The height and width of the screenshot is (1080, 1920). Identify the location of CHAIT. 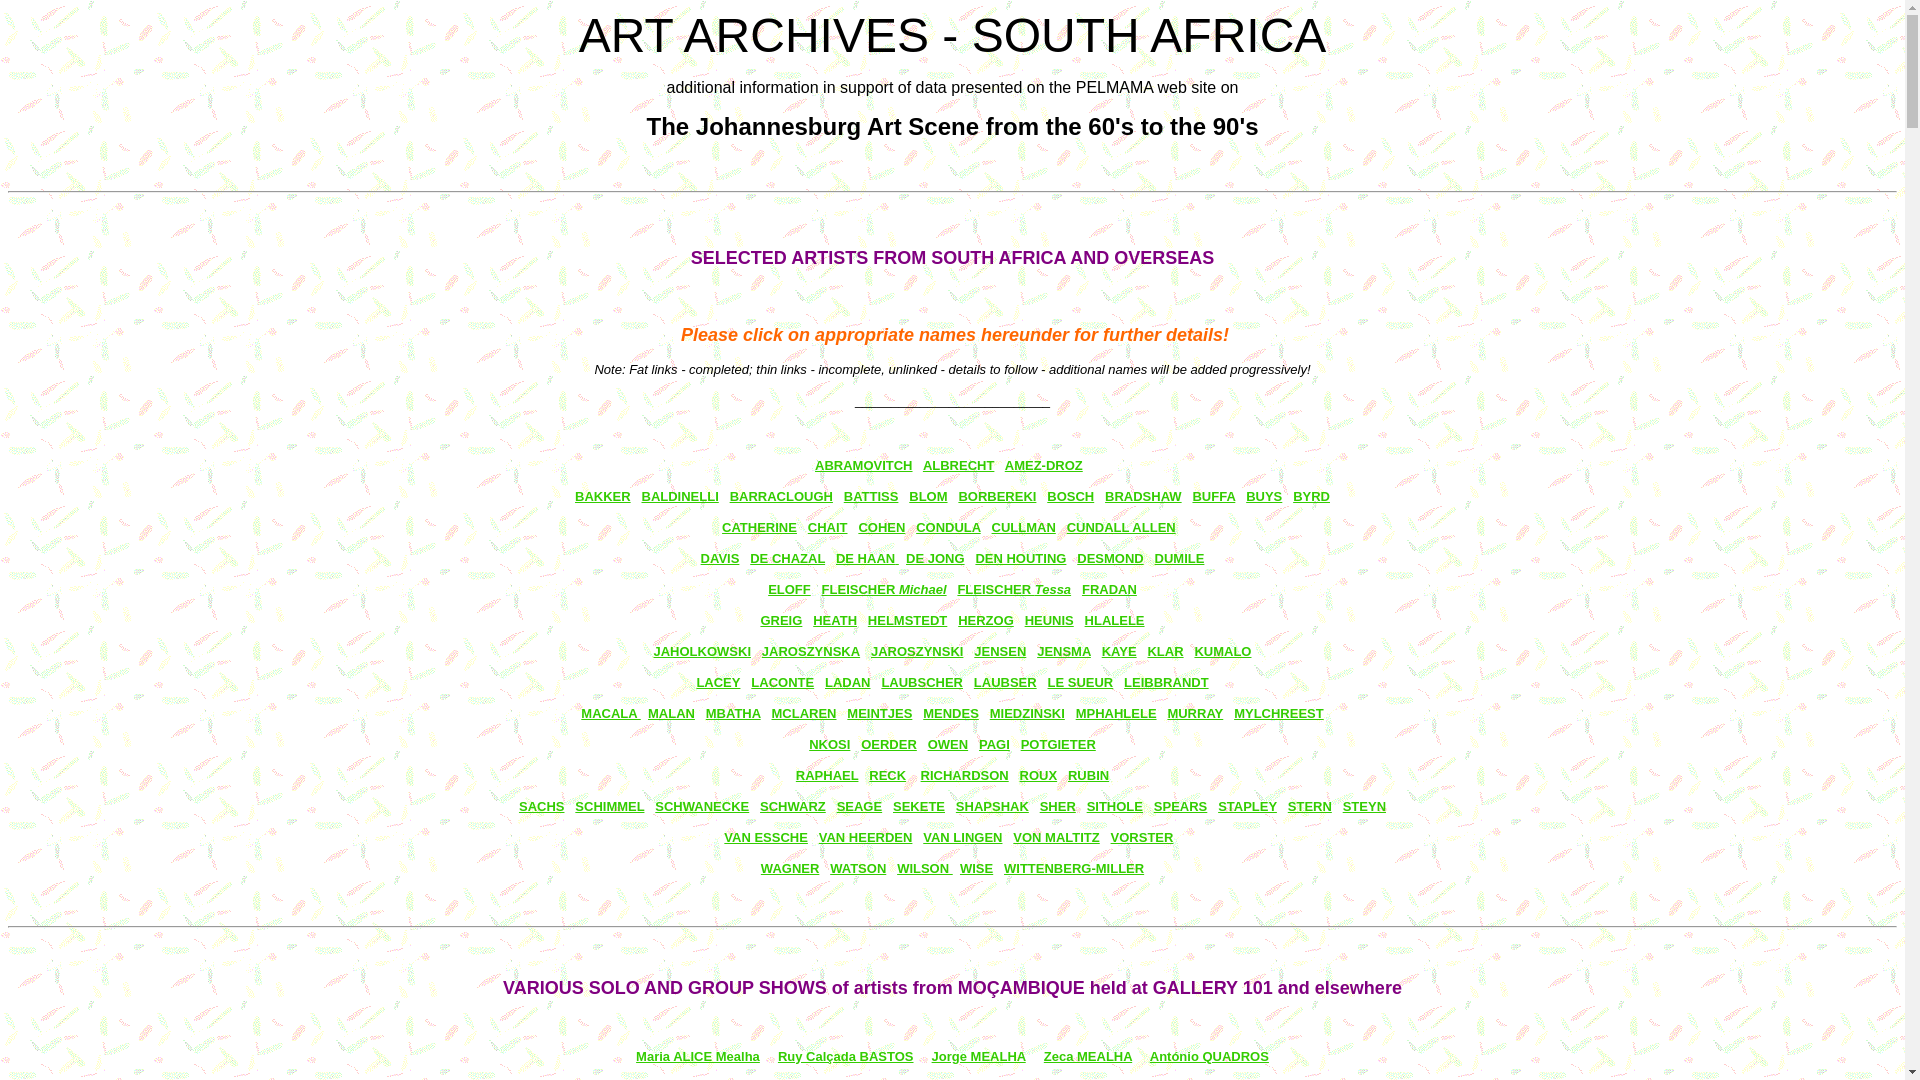
(828, 528).